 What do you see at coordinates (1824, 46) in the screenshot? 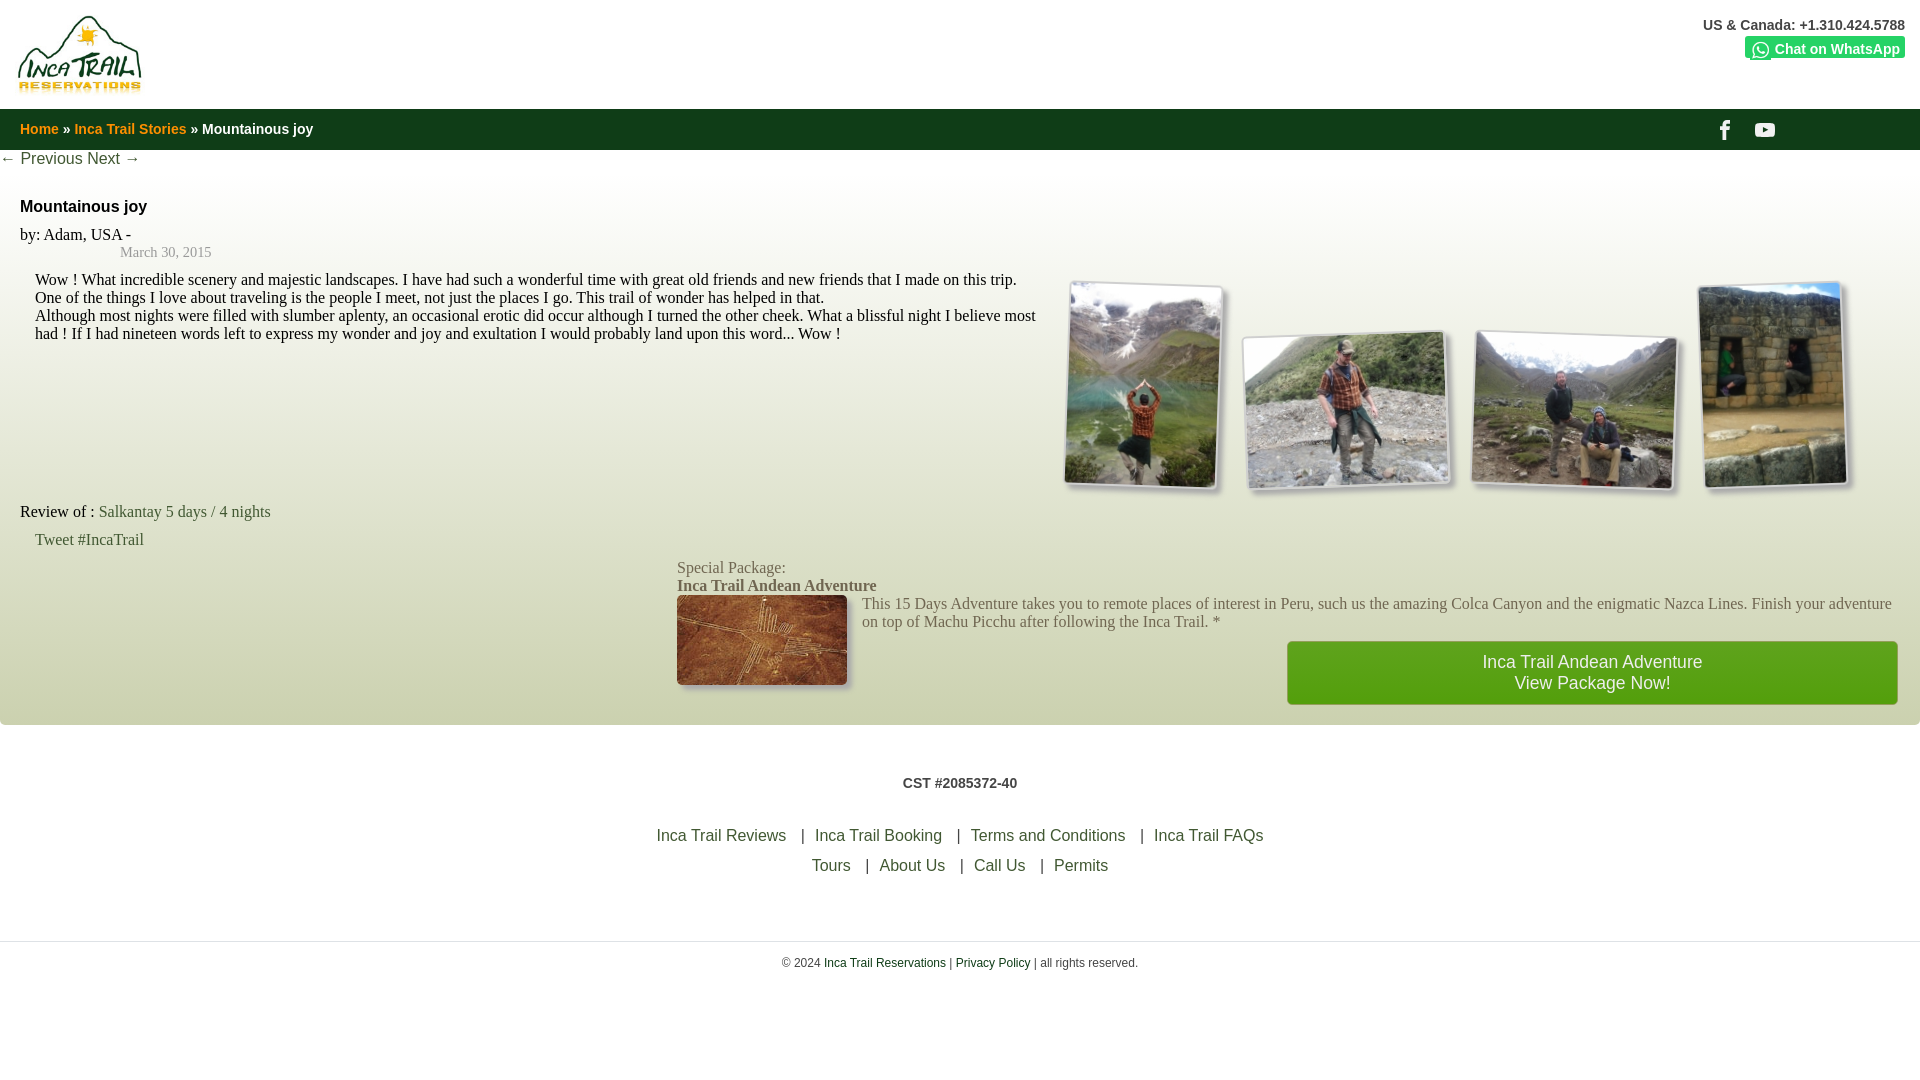
I see `Chat on WhatsApp` at bounding box center [1824, 46].